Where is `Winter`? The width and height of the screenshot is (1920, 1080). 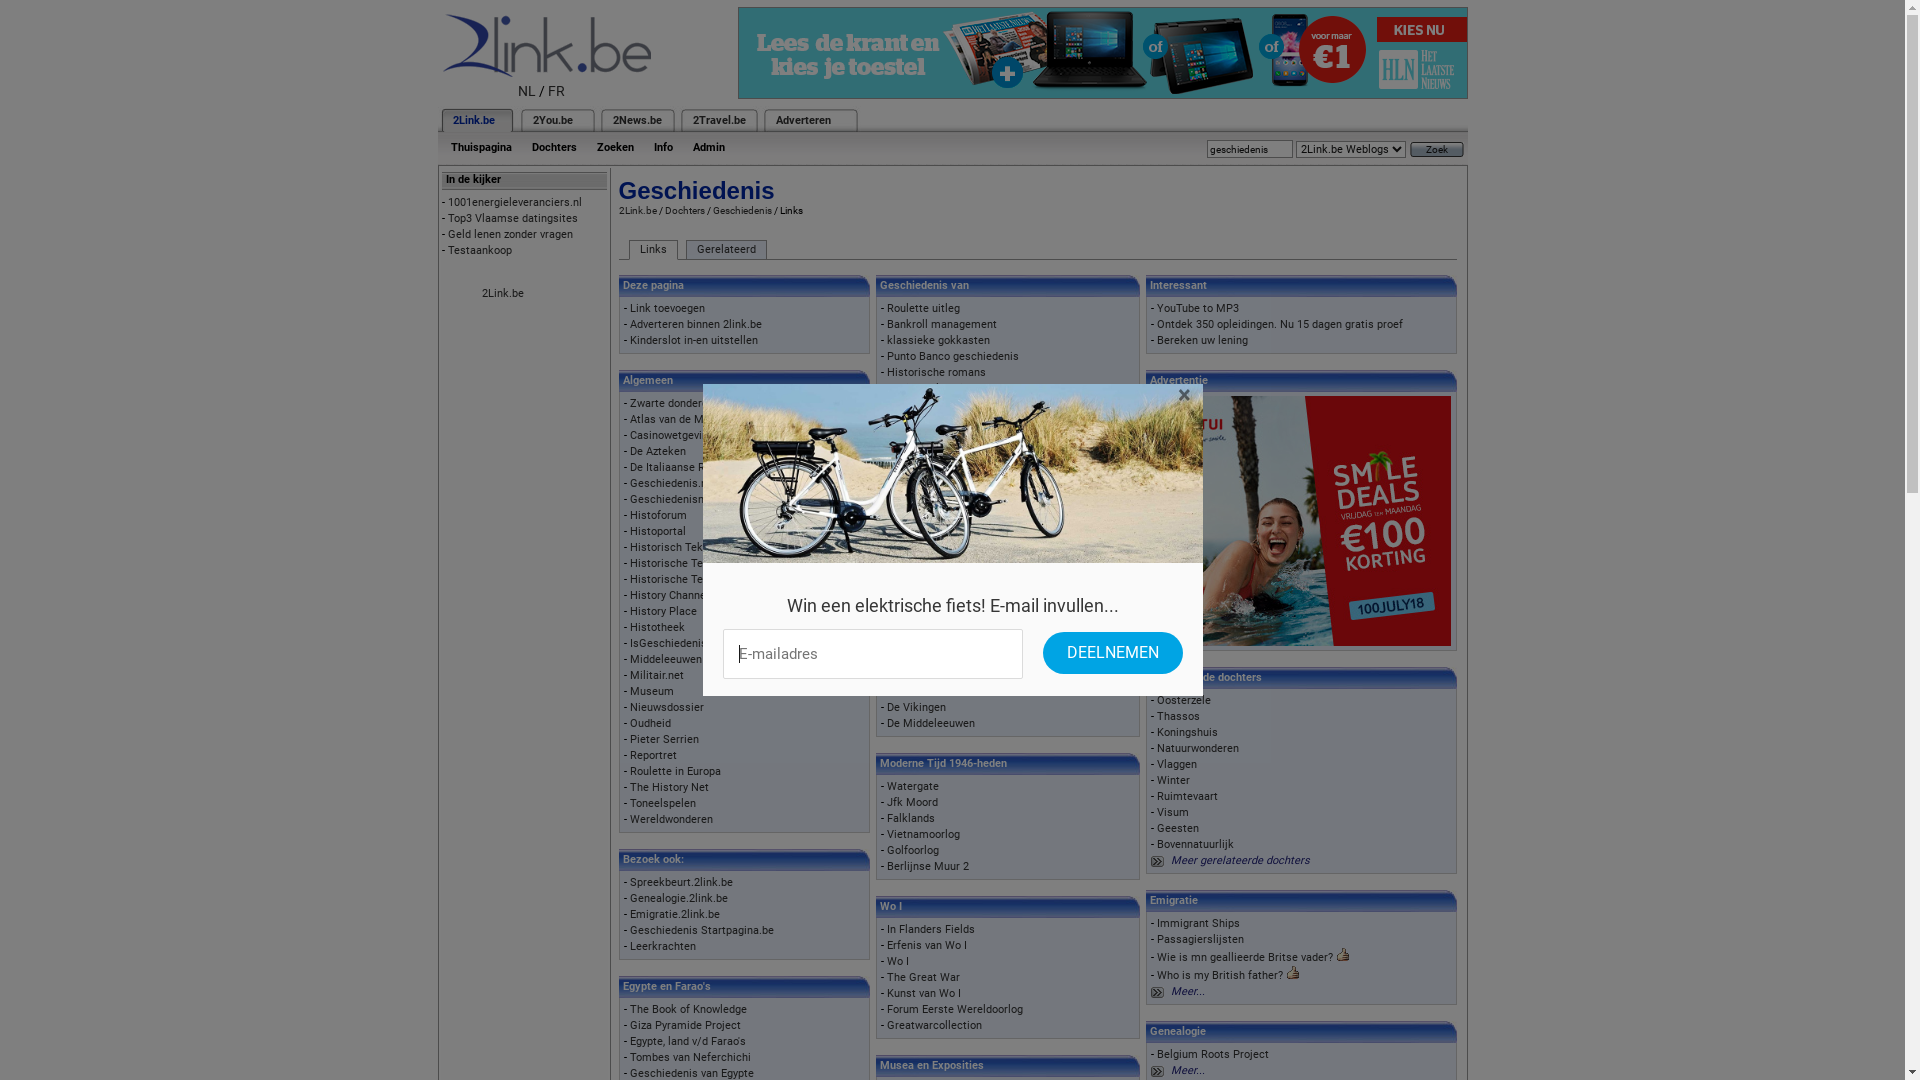
Winter is located at coordinates (1174, 780).